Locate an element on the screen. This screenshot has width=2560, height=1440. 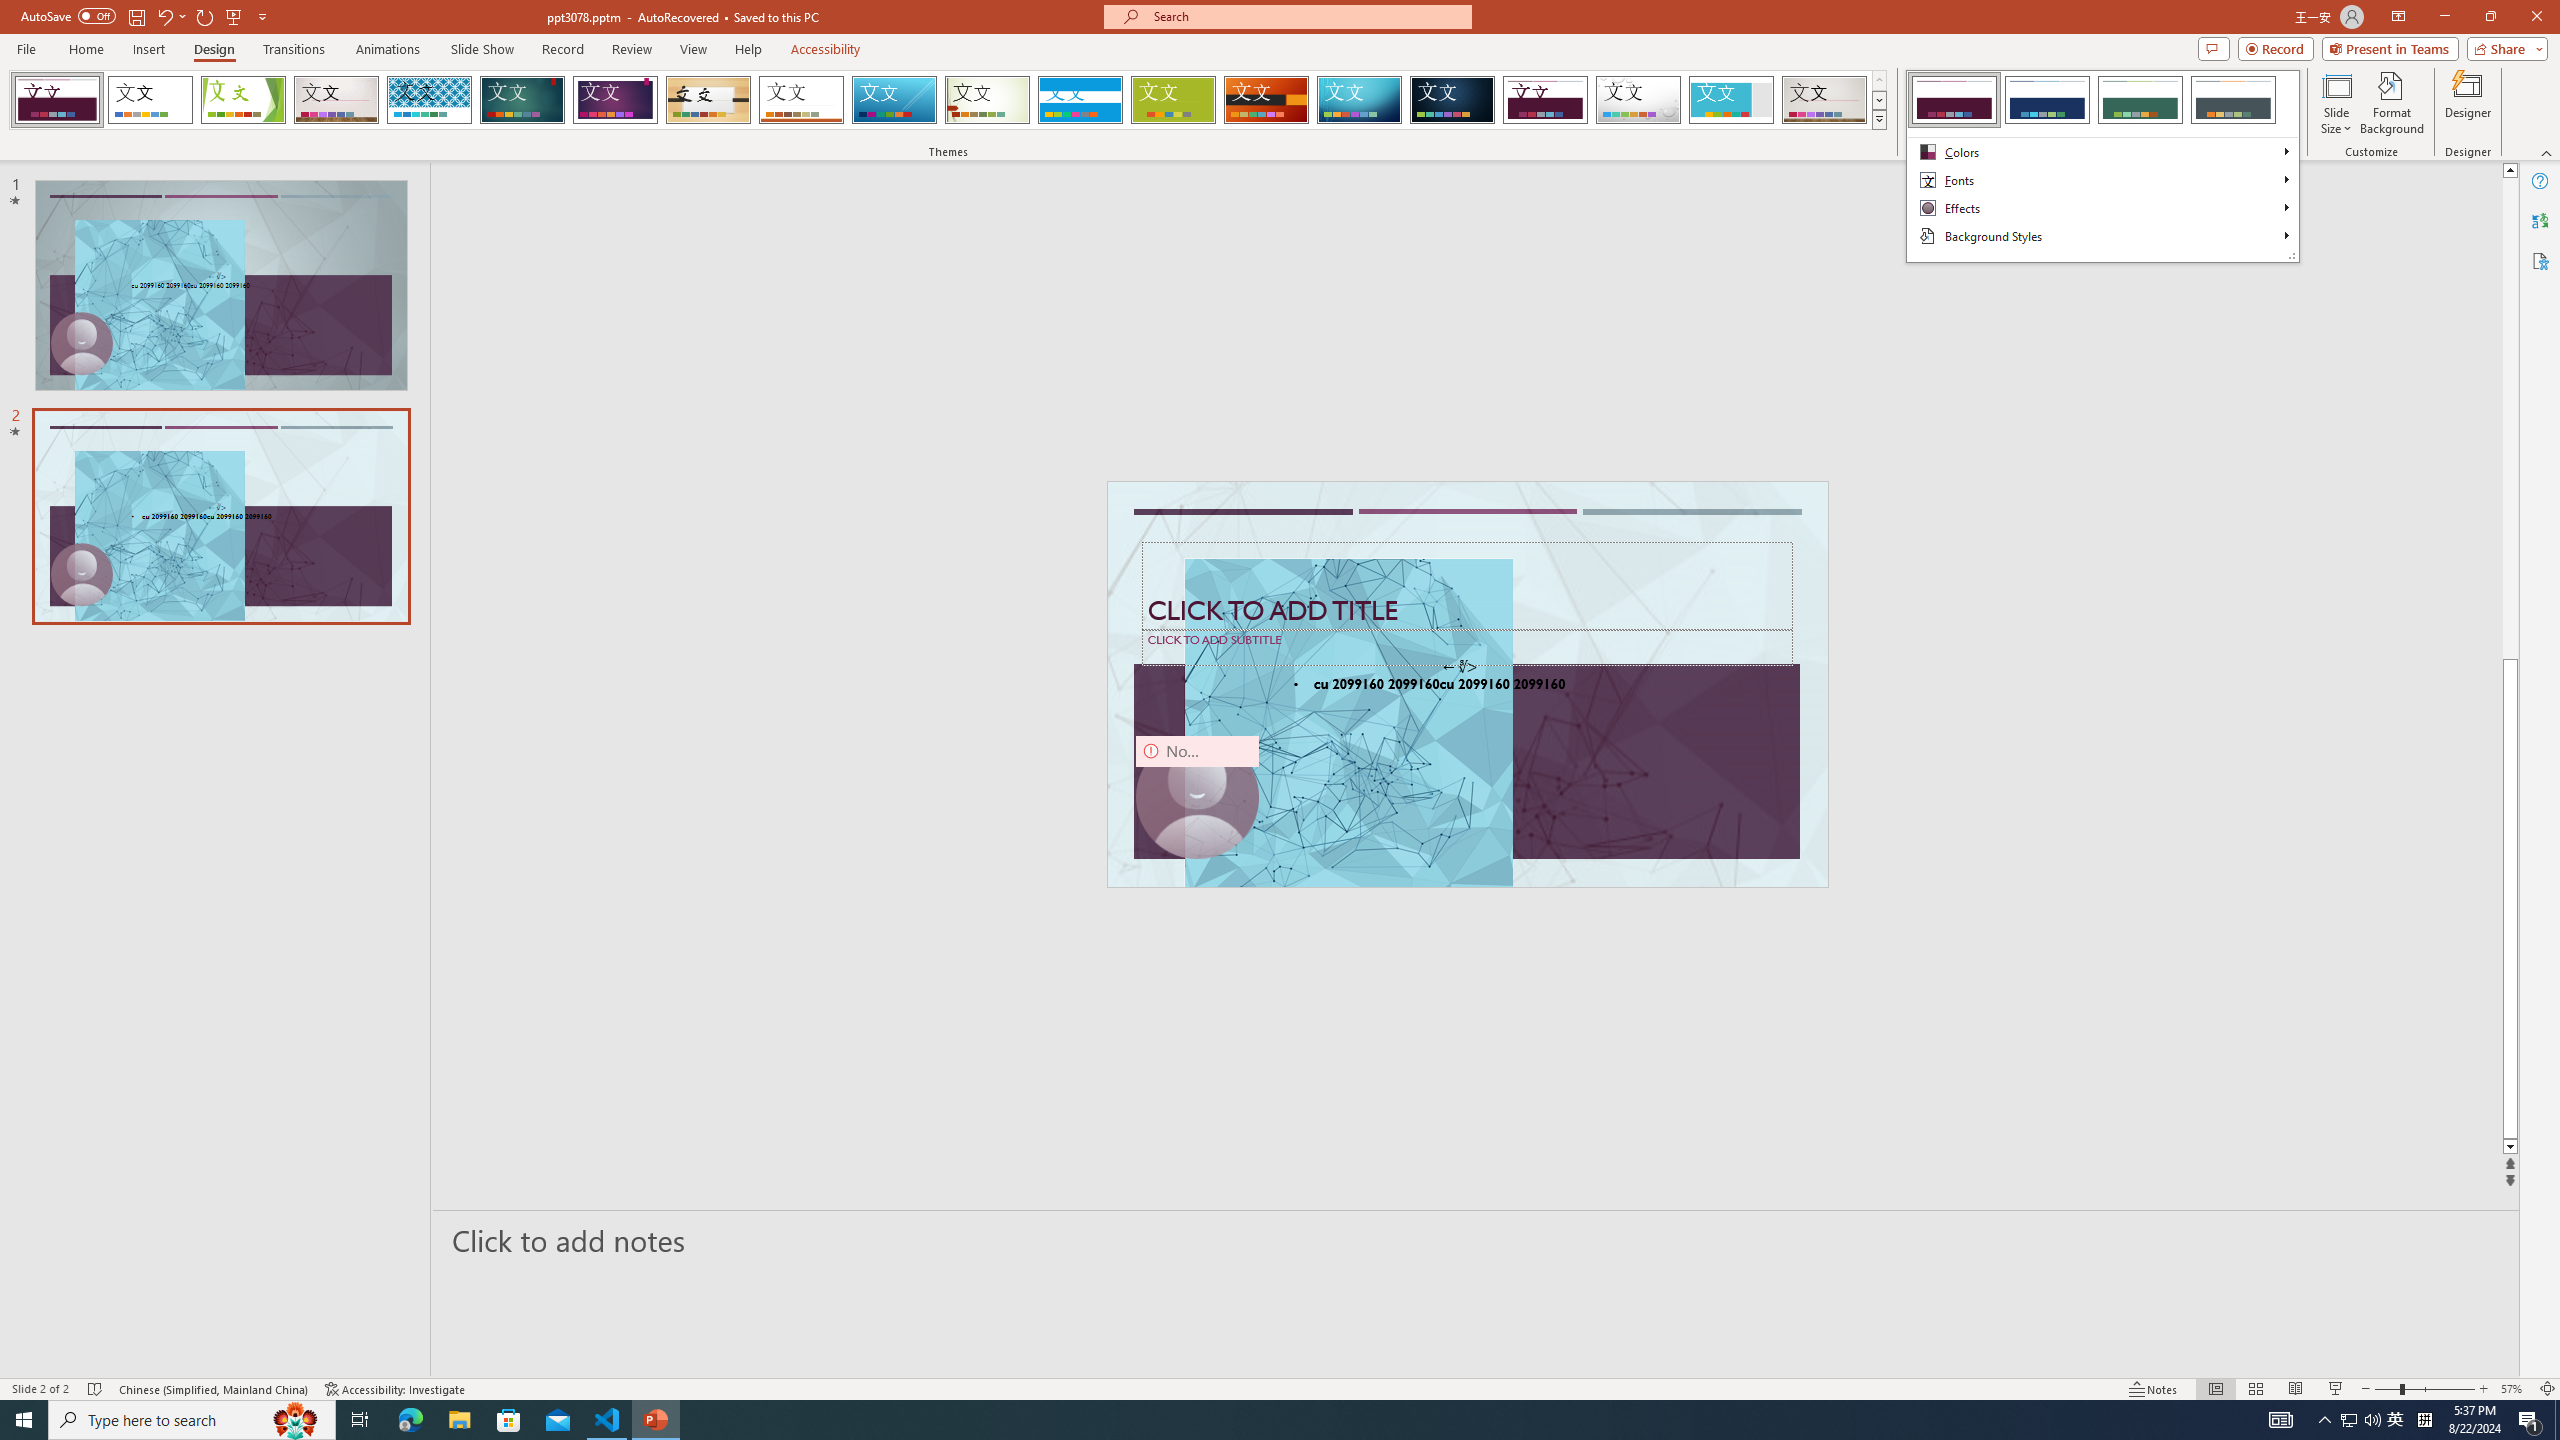
Facet is located at coordinates (243, 100).